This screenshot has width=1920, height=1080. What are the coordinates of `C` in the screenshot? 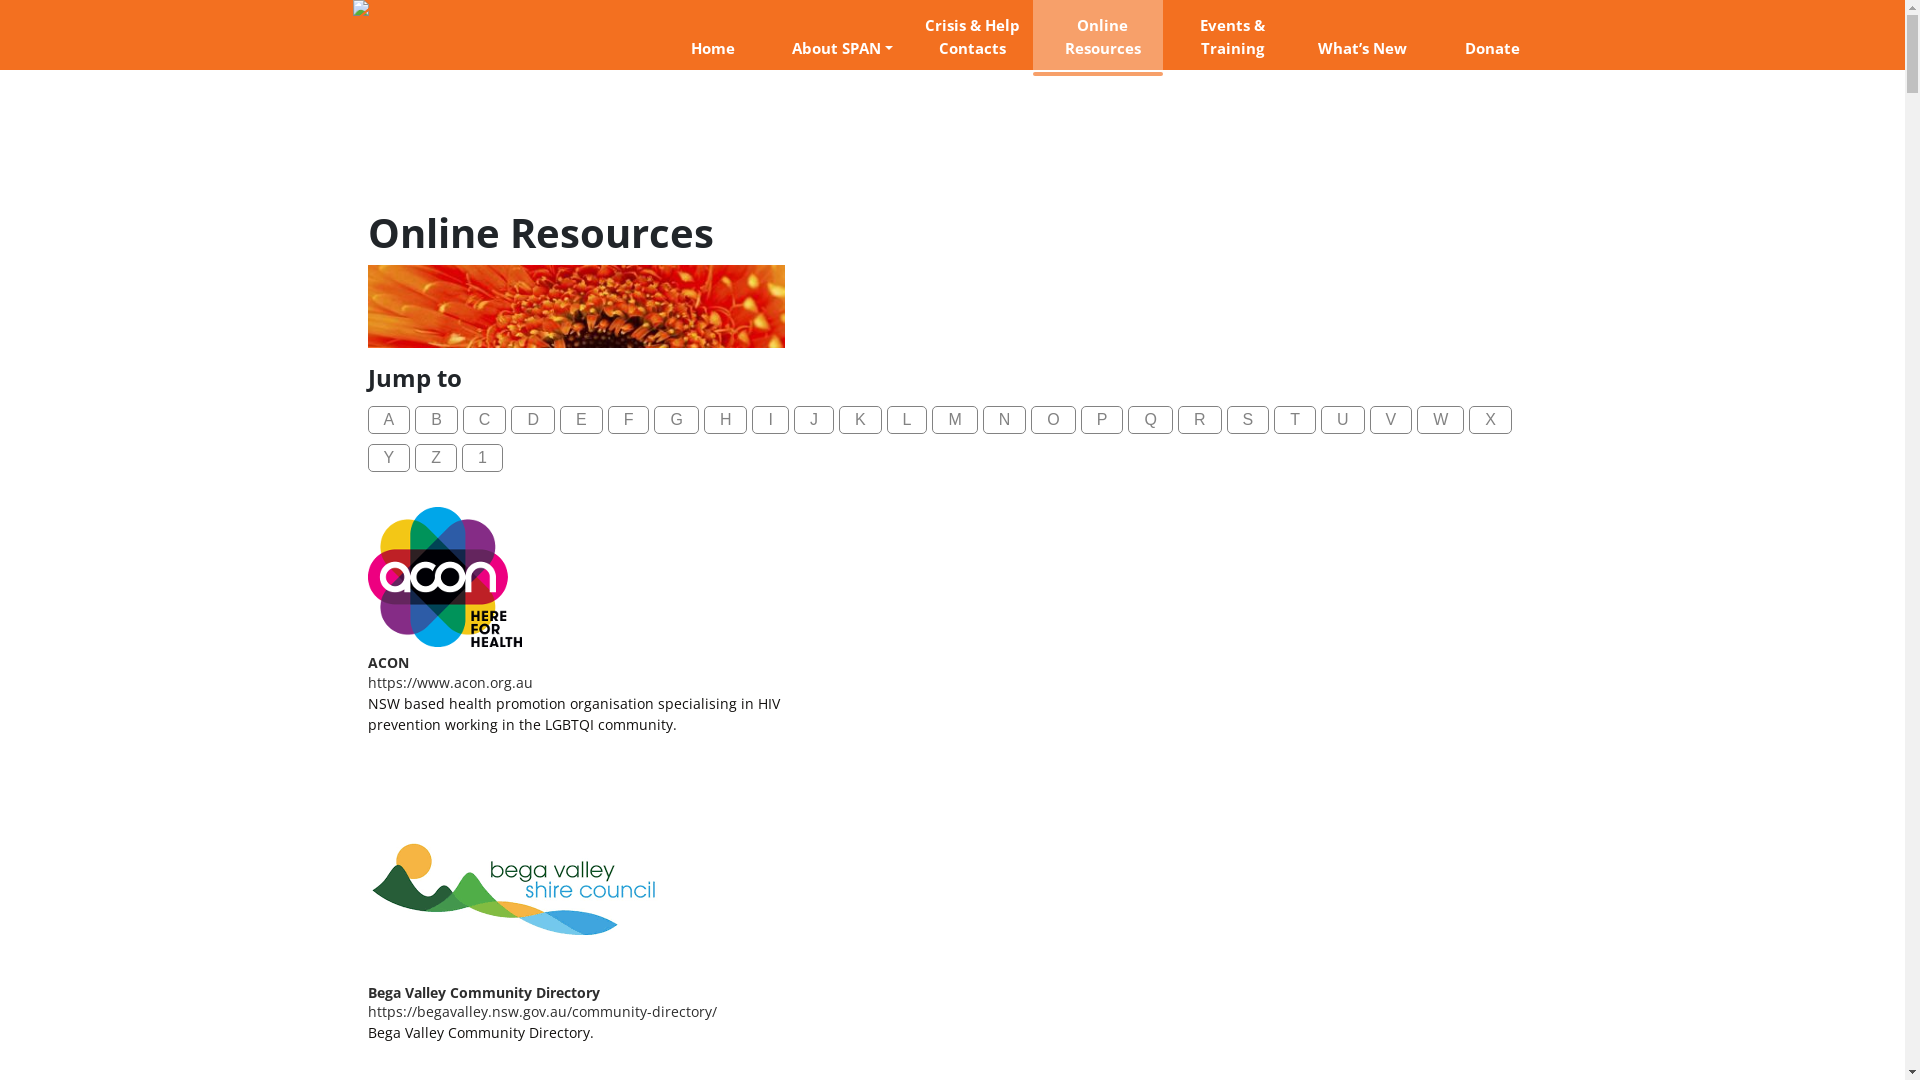 It's located at (484, 420).